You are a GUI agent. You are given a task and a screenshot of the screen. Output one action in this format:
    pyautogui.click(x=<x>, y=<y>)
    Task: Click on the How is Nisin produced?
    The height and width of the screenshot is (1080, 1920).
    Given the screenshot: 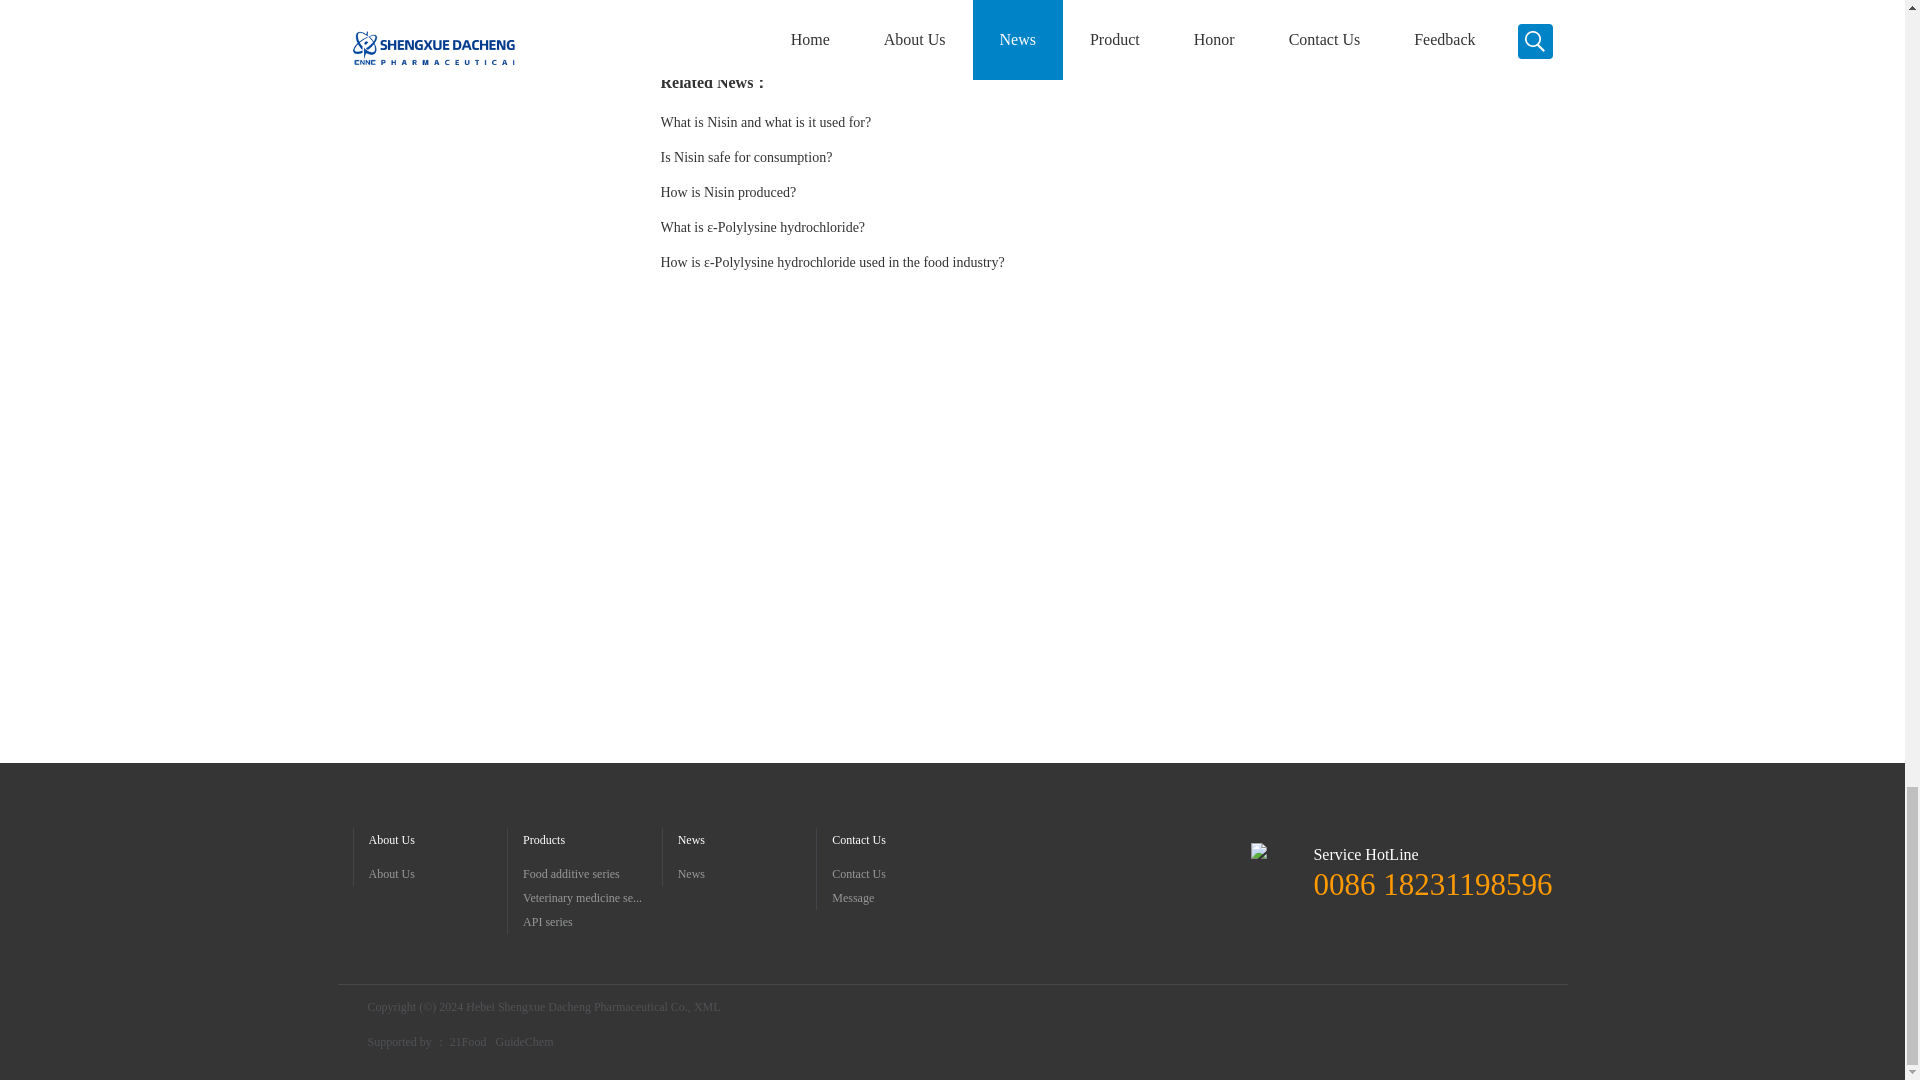 What is the action you would take?
    pyautogui.click(x=728, y=192)
    